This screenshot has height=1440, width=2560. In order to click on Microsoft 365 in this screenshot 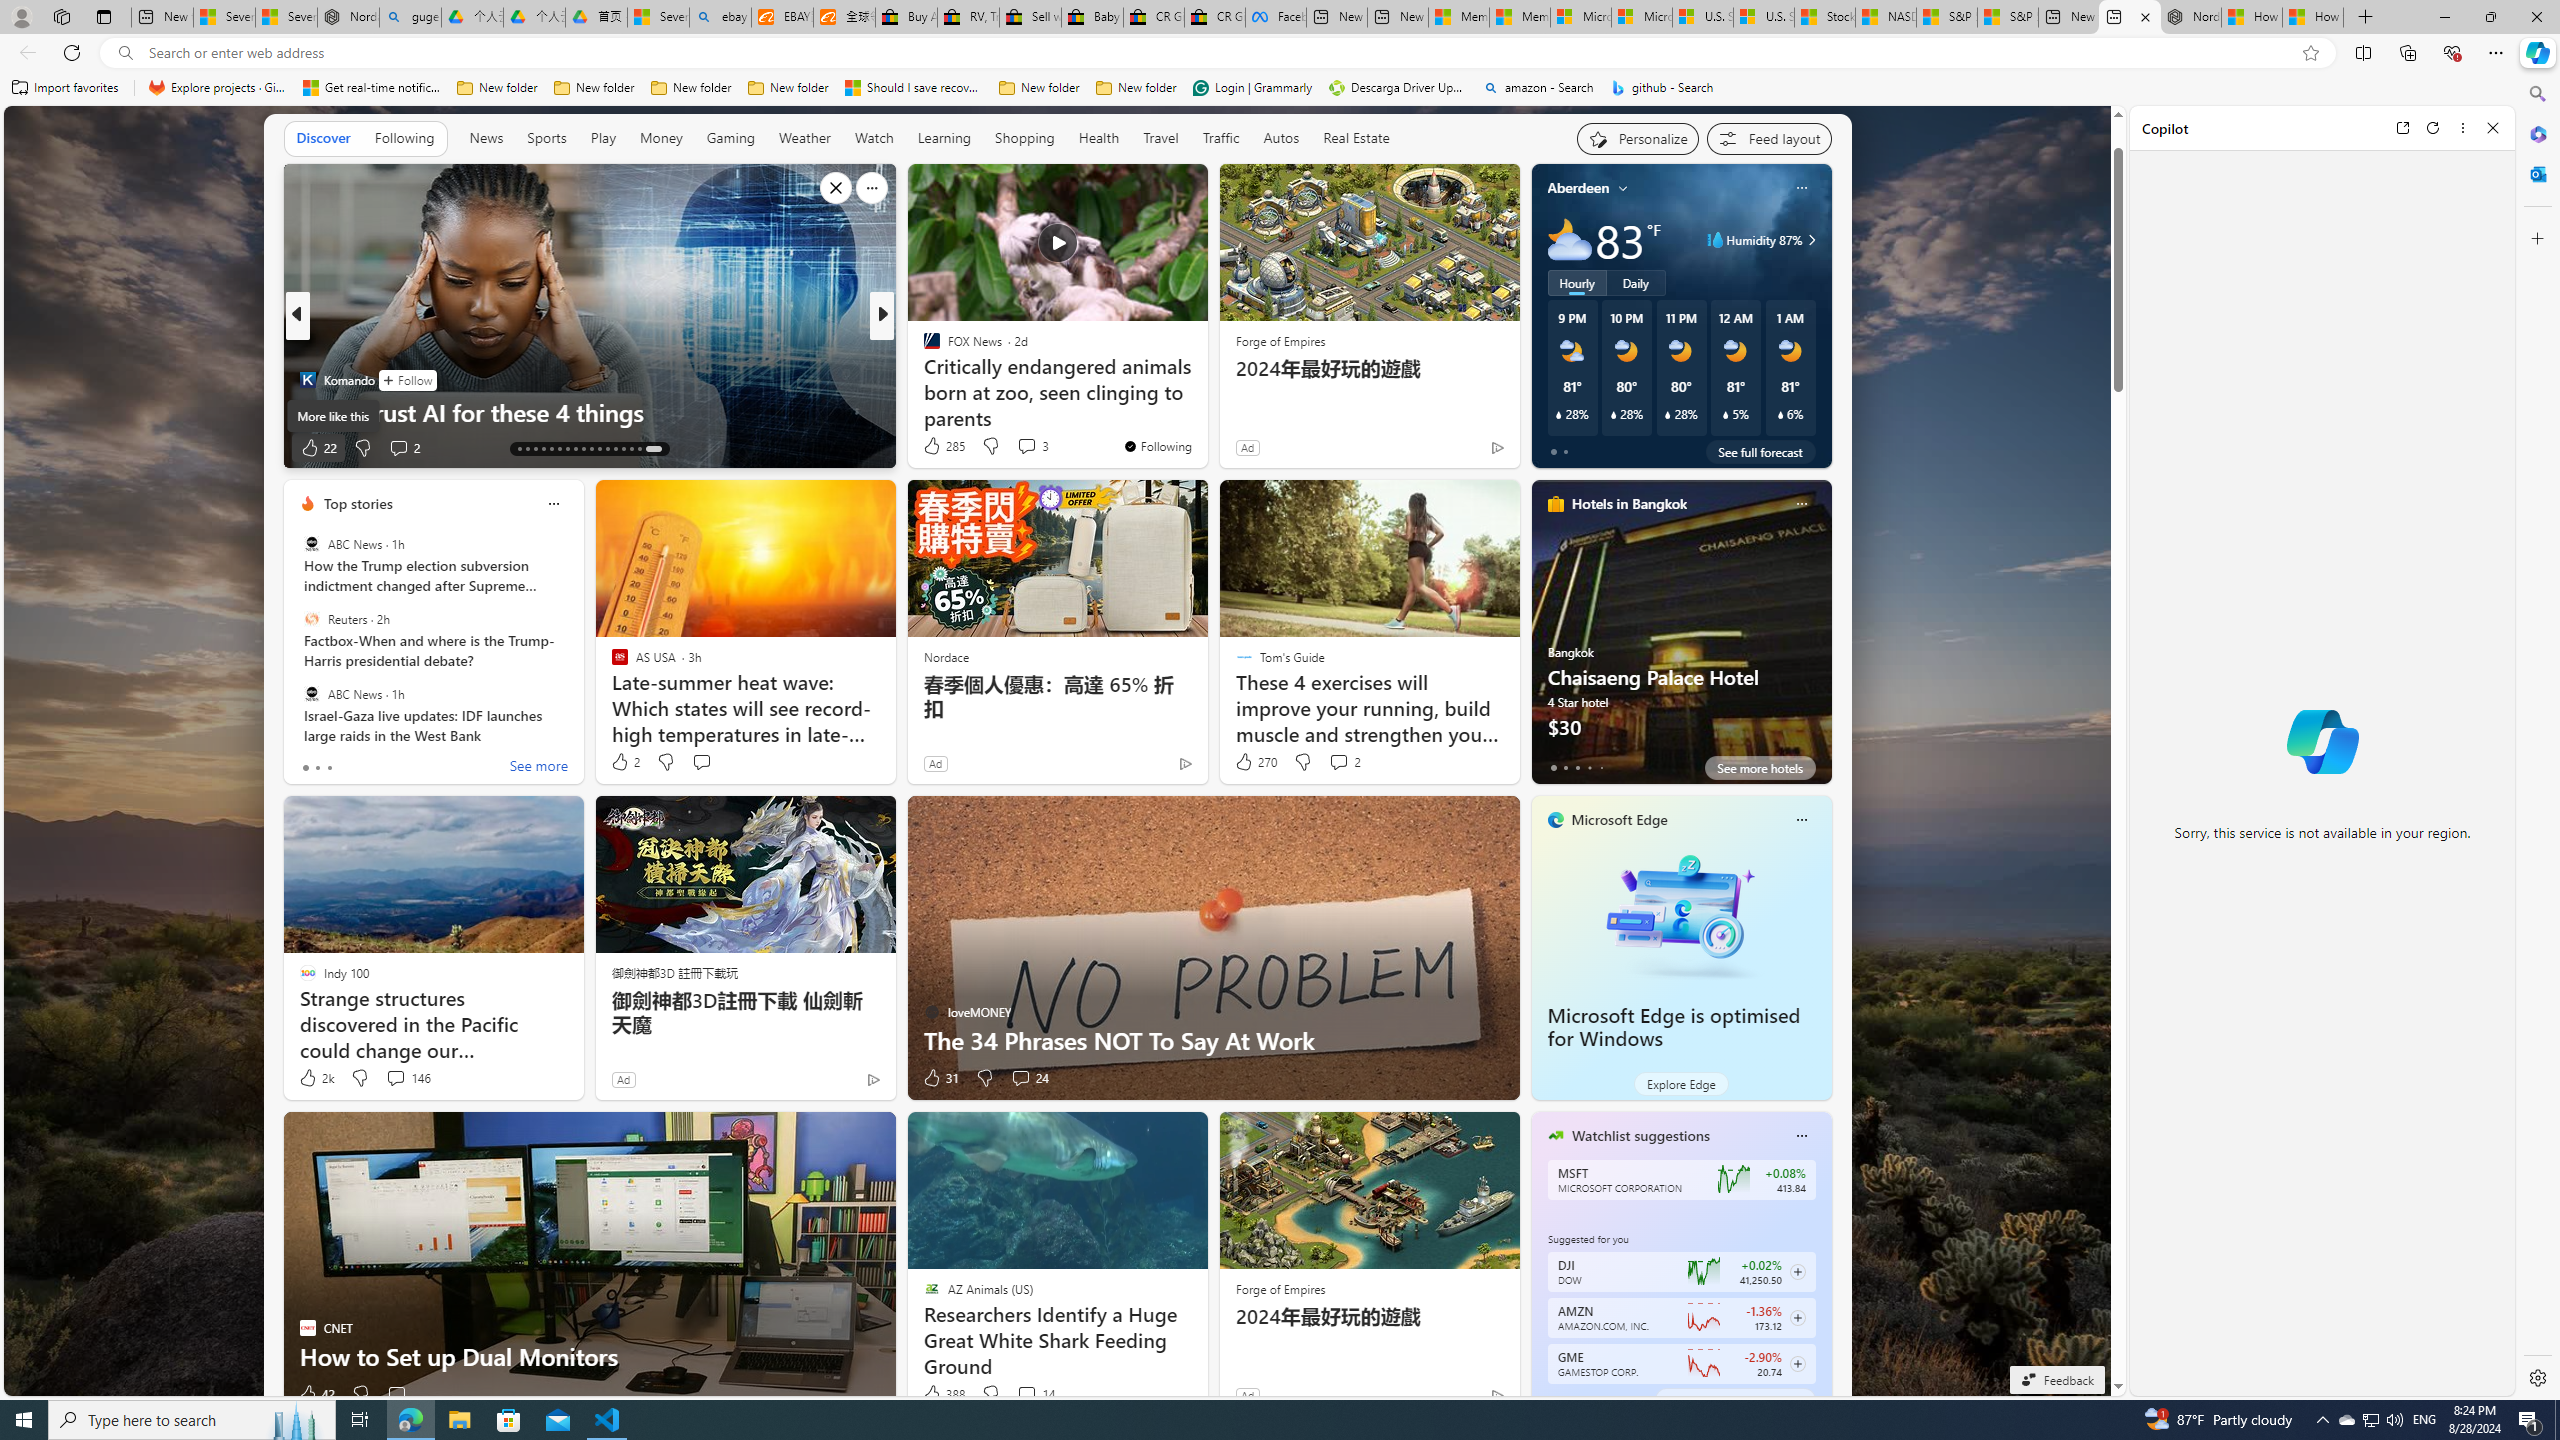, I will do `click(2536, 134)`.